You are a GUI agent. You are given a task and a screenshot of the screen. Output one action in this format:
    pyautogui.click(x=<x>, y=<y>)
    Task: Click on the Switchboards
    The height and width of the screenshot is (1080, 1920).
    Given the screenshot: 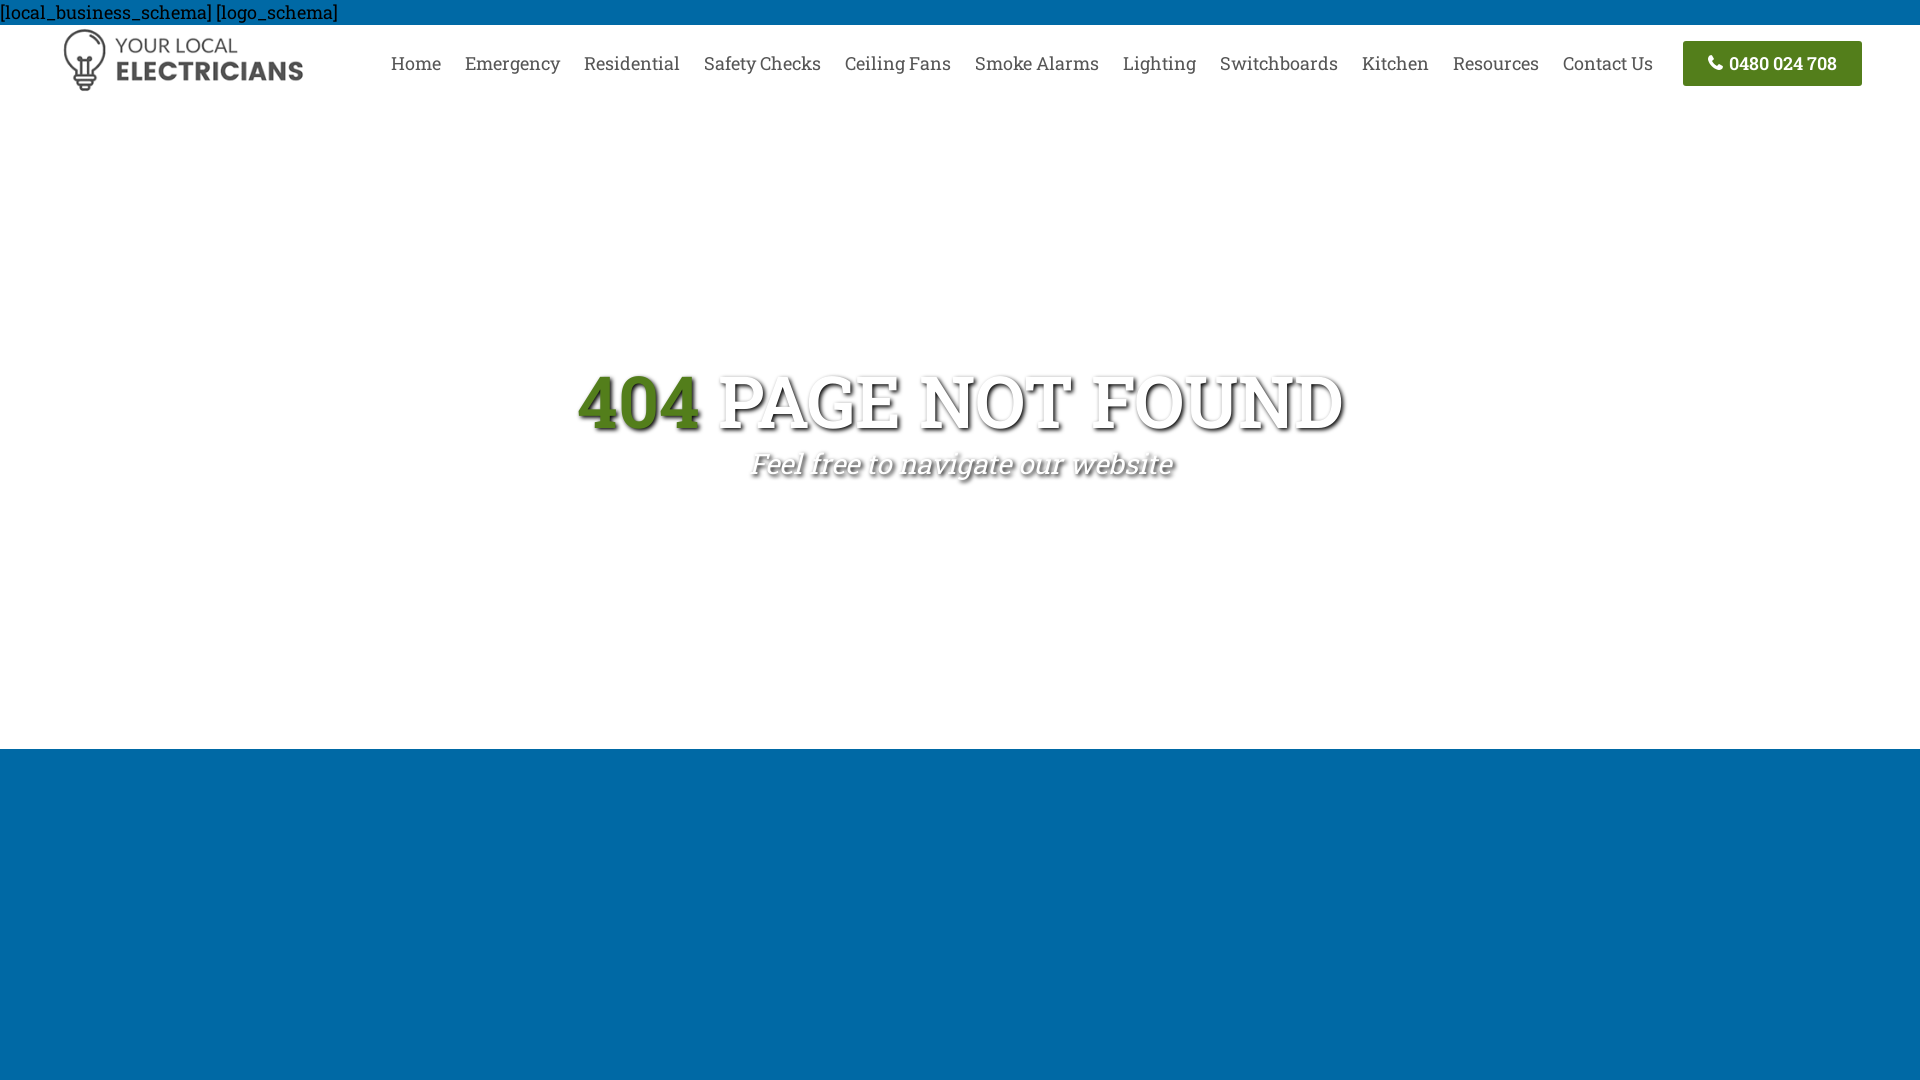 What is the action you would take?
    pyautogui.click(x=1279, y=63)
    